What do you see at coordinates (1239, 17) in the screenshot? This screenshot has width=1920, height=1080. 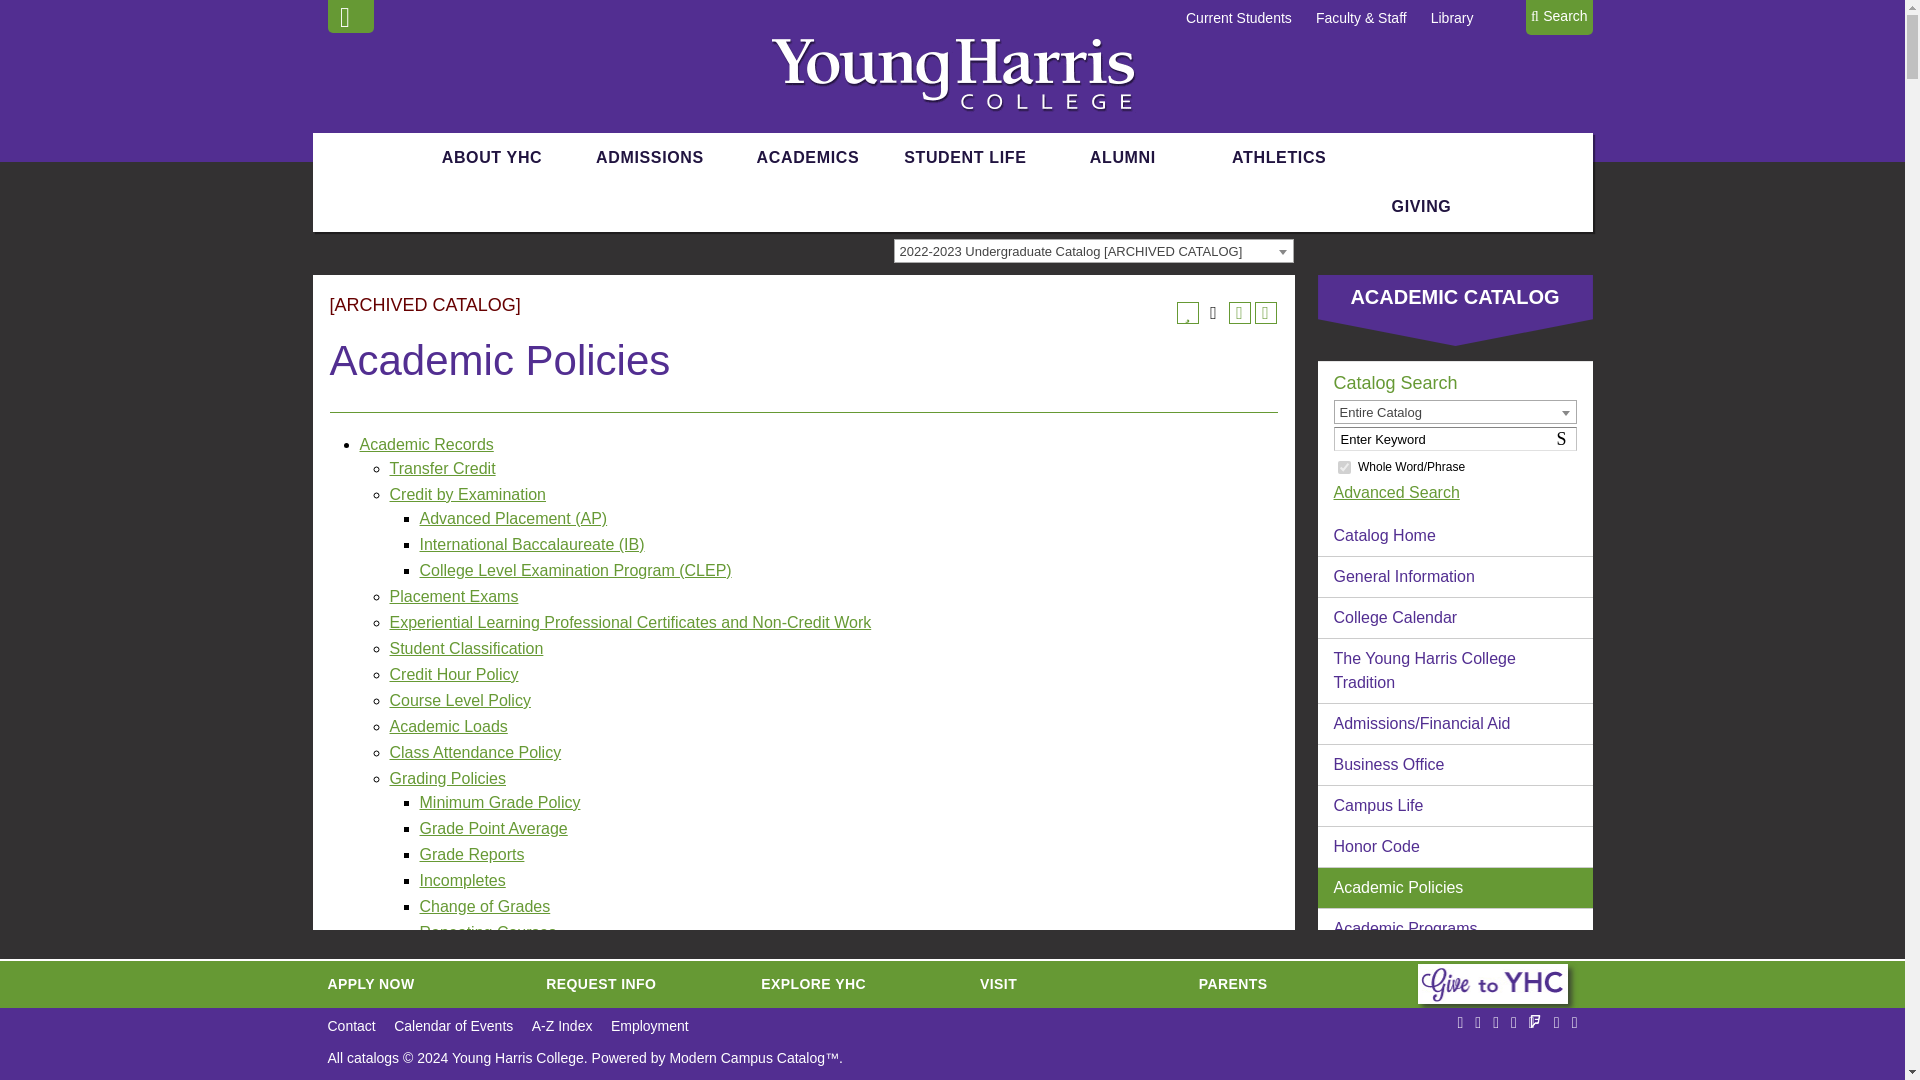 I see `Current Students` at bounding box center [1239, 17].